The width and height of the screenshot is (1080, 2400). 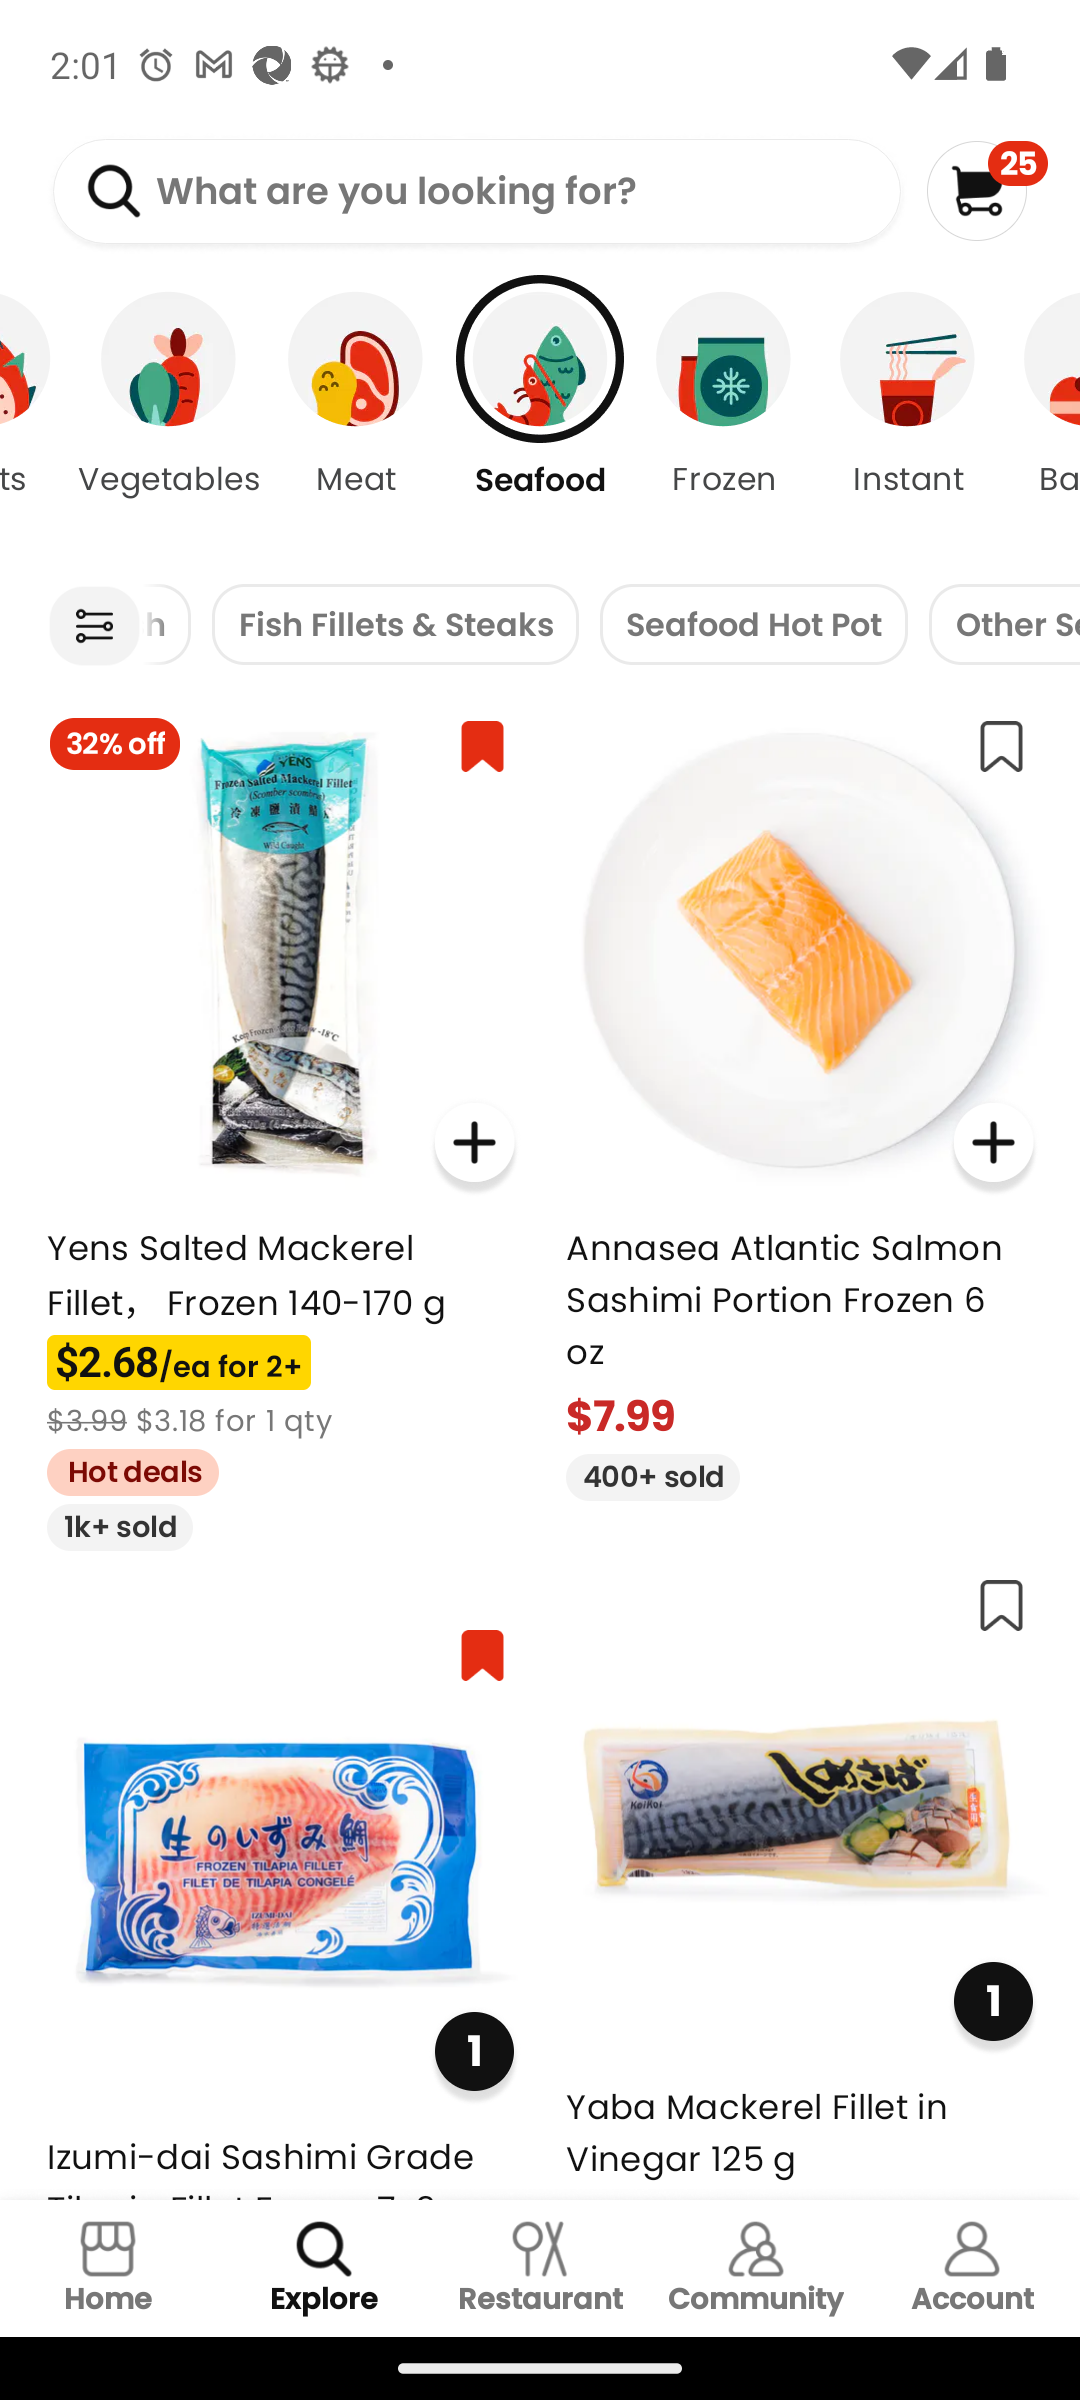 I want to click on Restaurant, so click(x=540, y=2268).